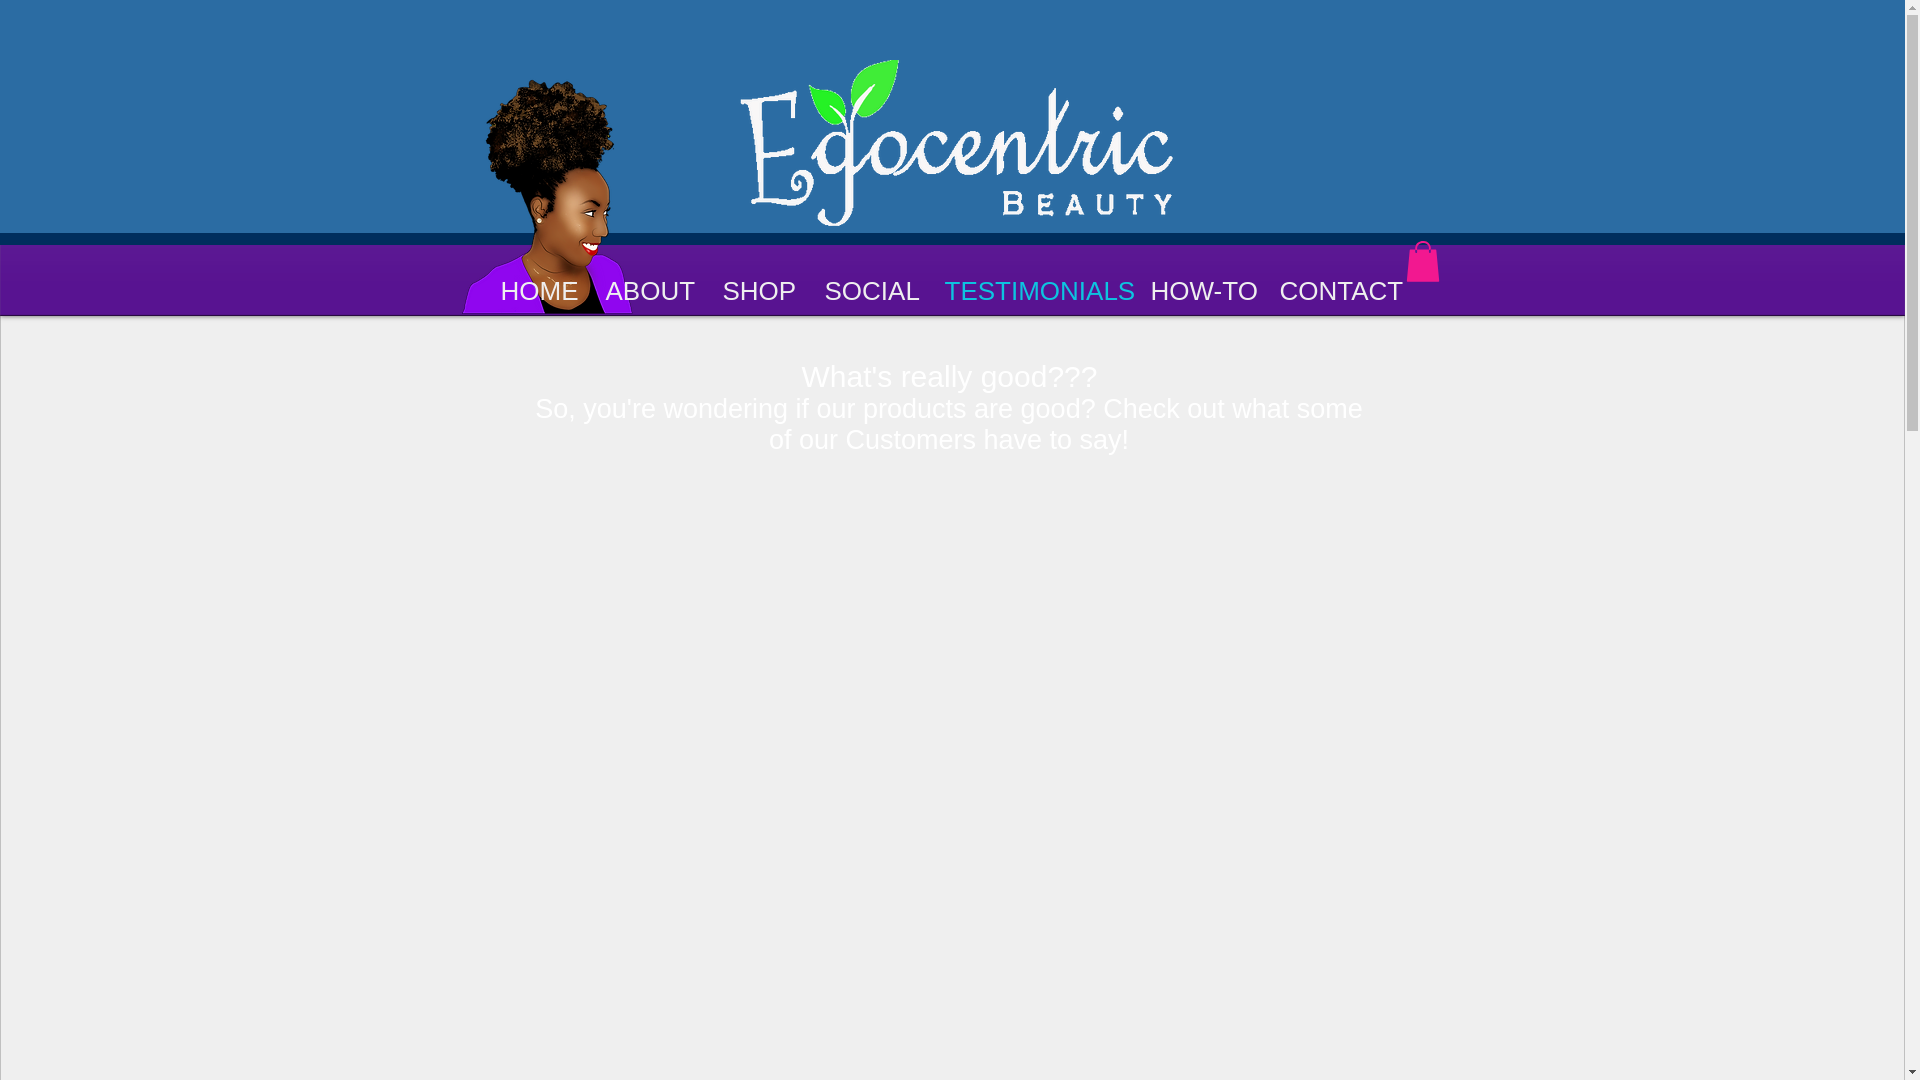 The image size is (1920, 1080). Describe the element at coordinates (1200, 288) in the screenshot. I see `HOW-TO` at that location.